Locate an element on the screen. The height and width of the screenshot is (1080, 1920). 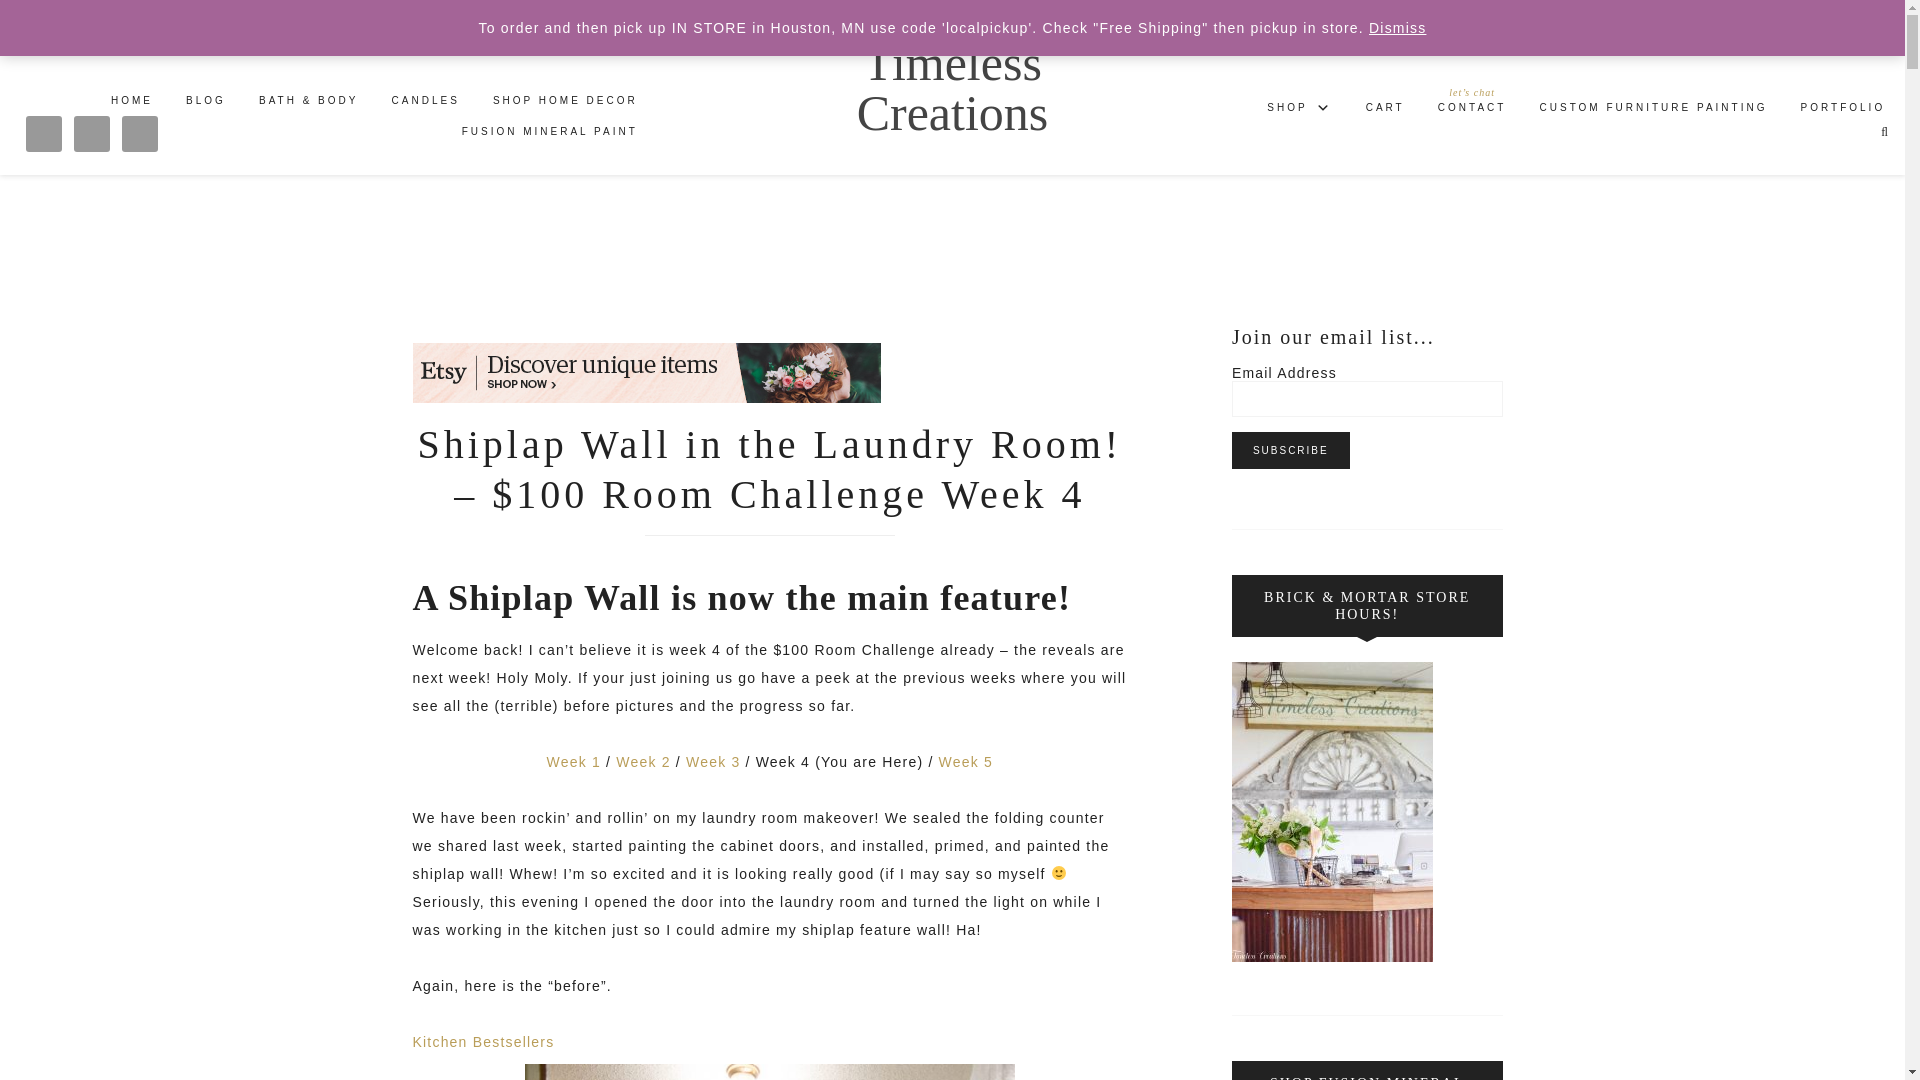
Subscribe is located at coordinates (1290, 450).